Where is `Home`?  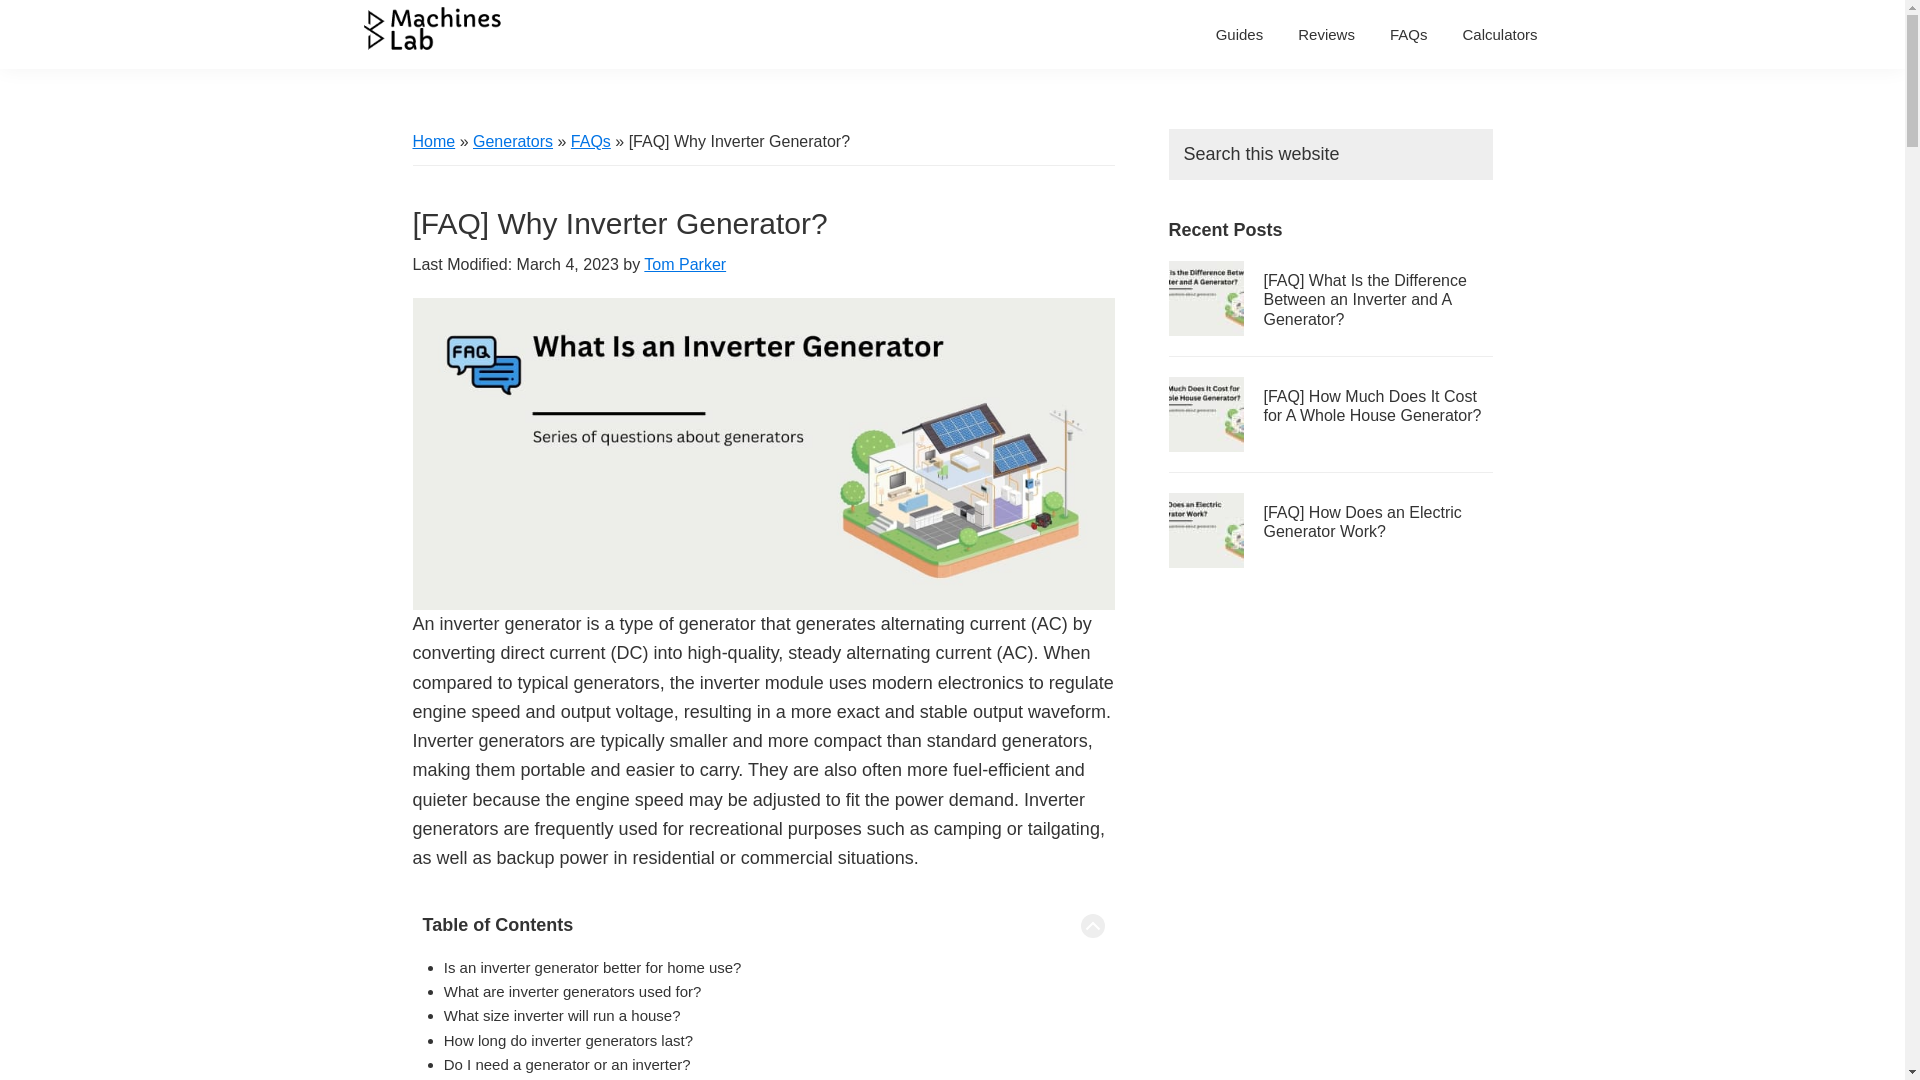
Home is located at coordinates (434, 141).